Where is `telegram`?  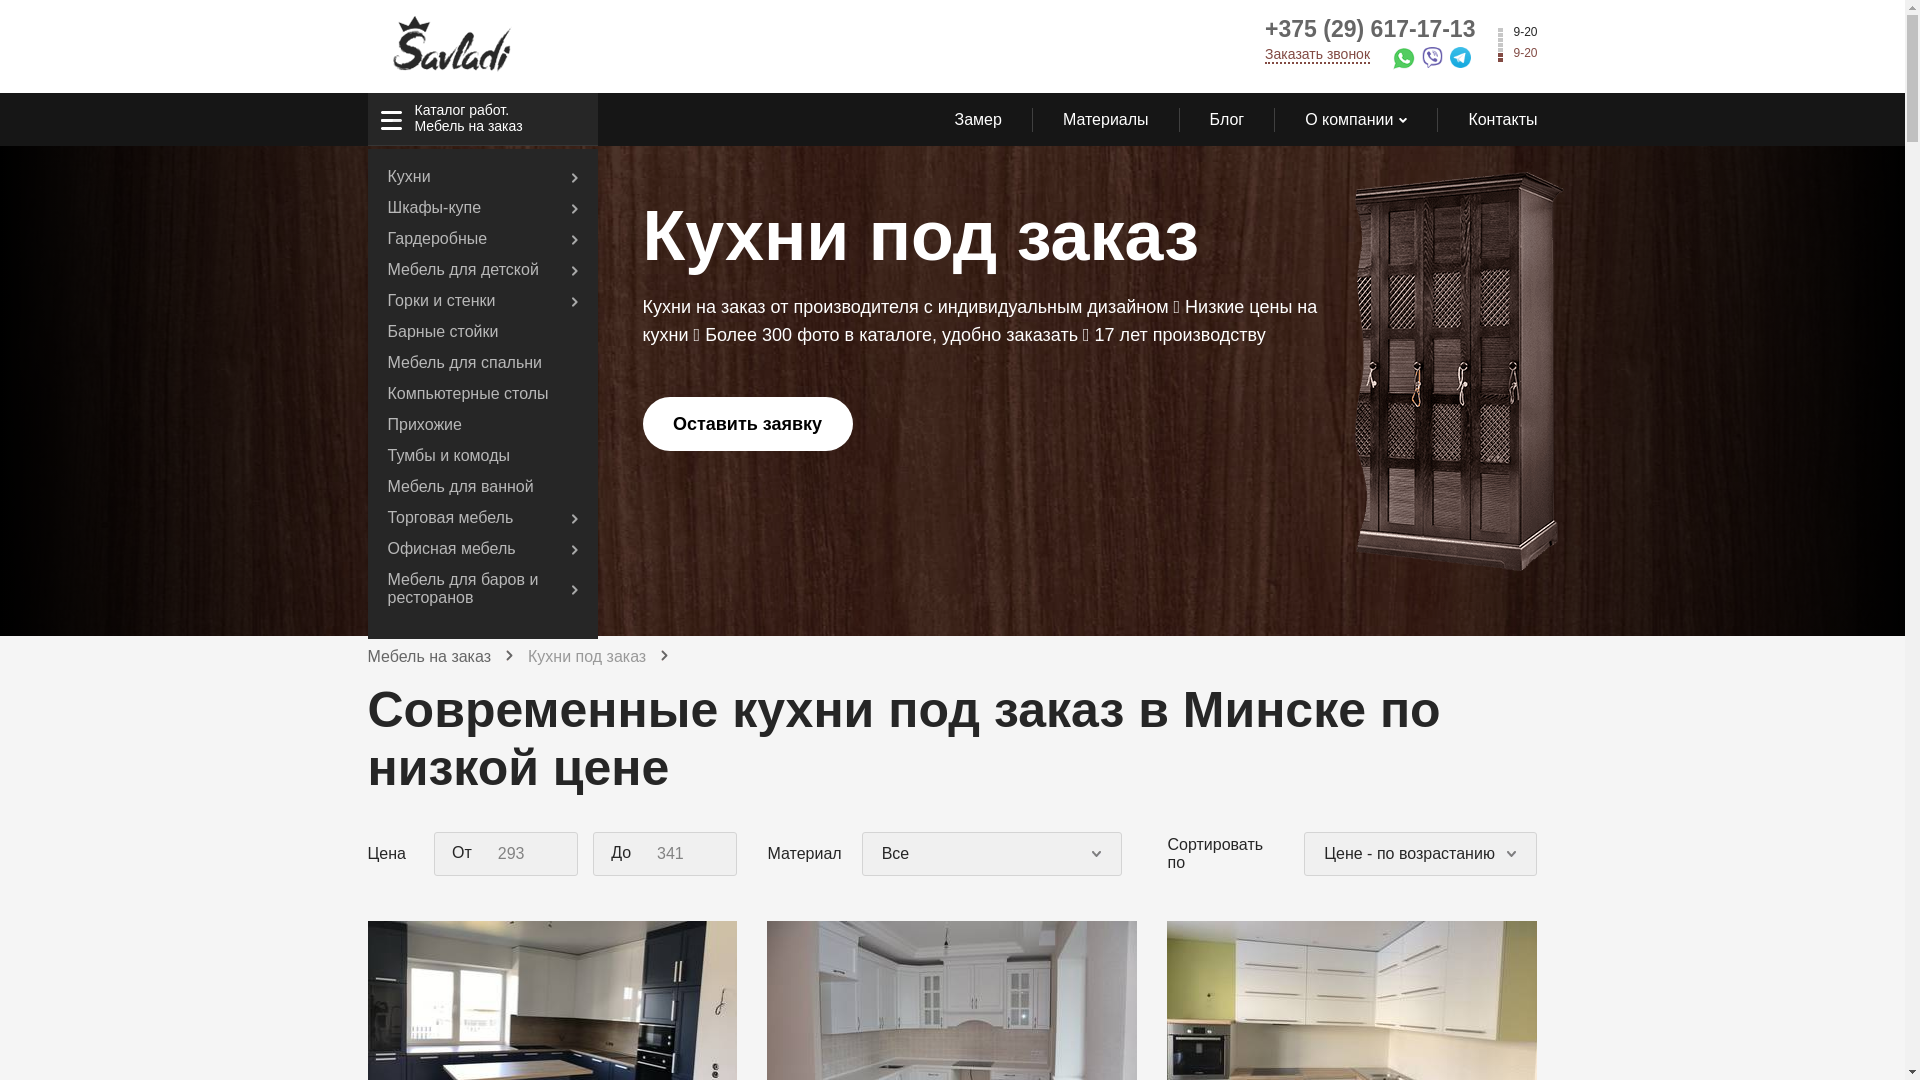
telegram is located at coordinates (1466, 62).